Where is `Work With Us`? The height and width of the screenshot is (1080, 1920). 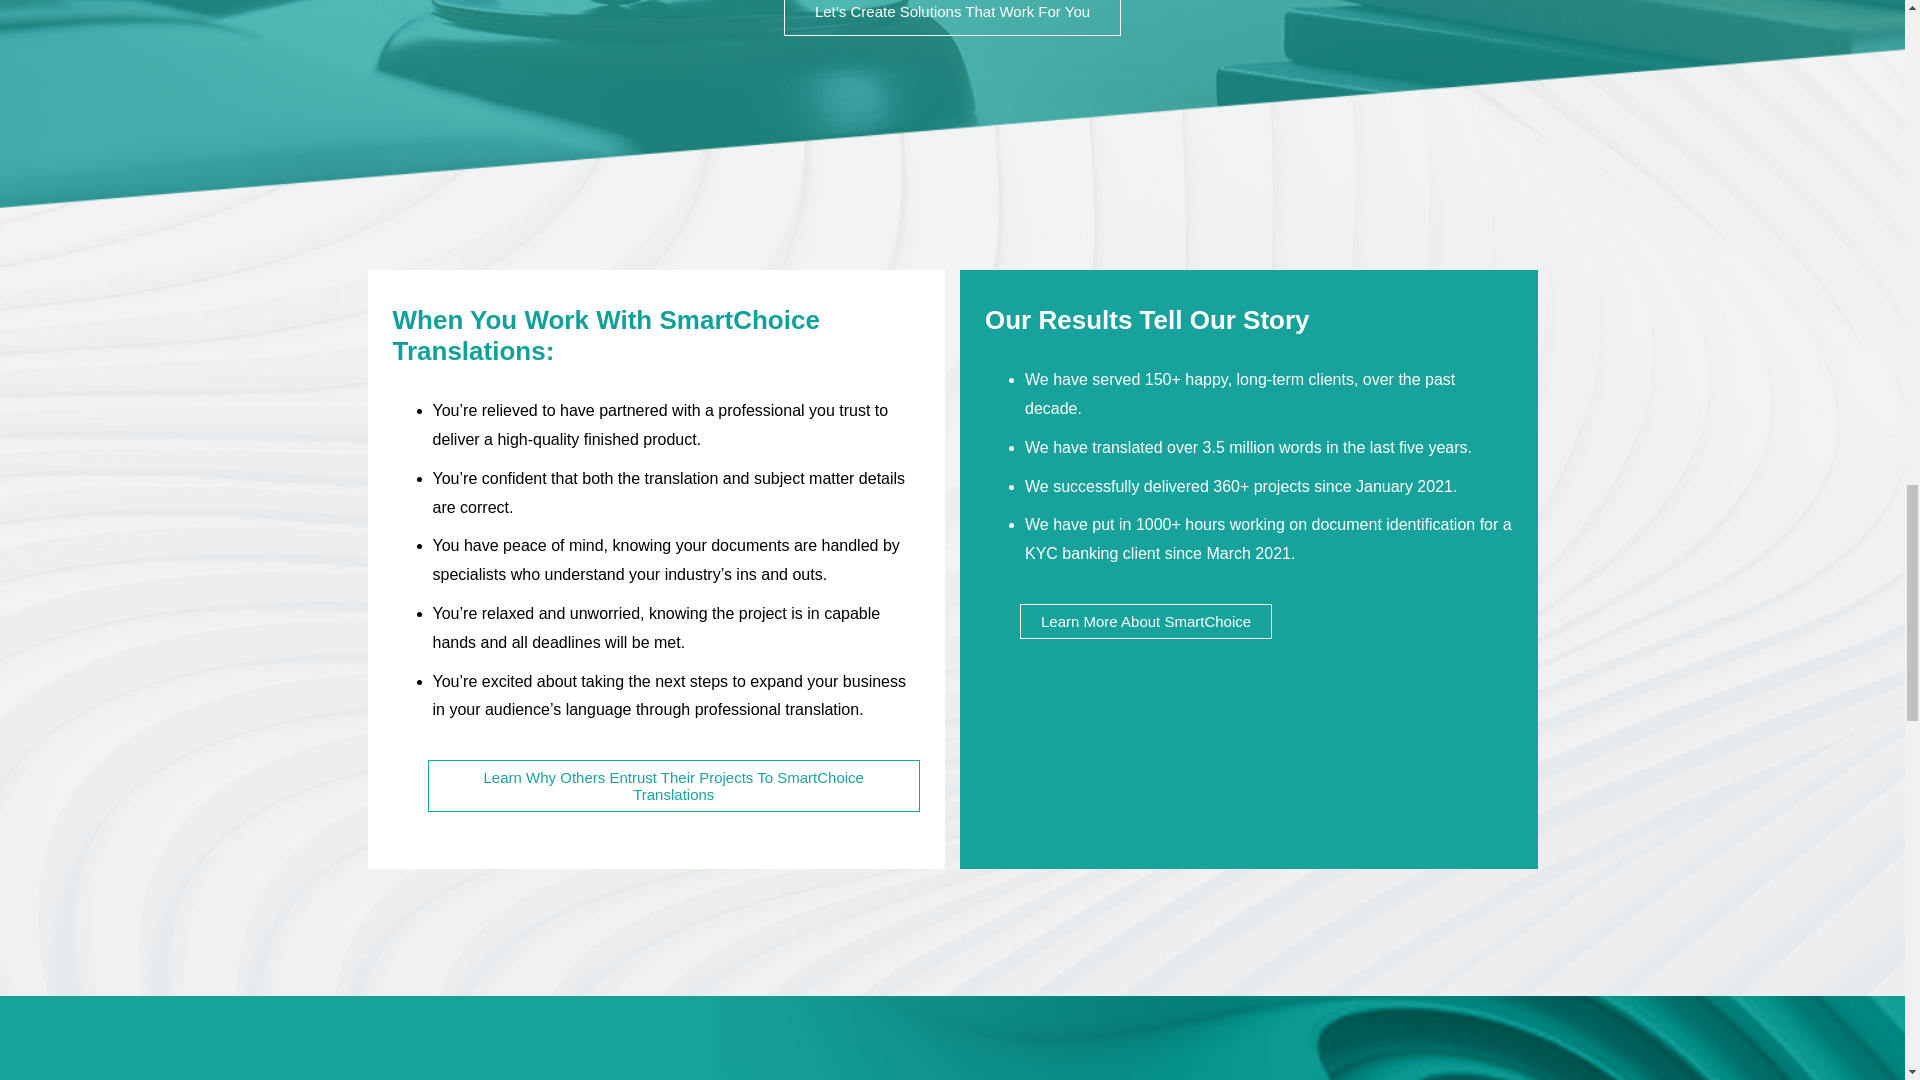 Work With Us is located at coordinates (952, 18).